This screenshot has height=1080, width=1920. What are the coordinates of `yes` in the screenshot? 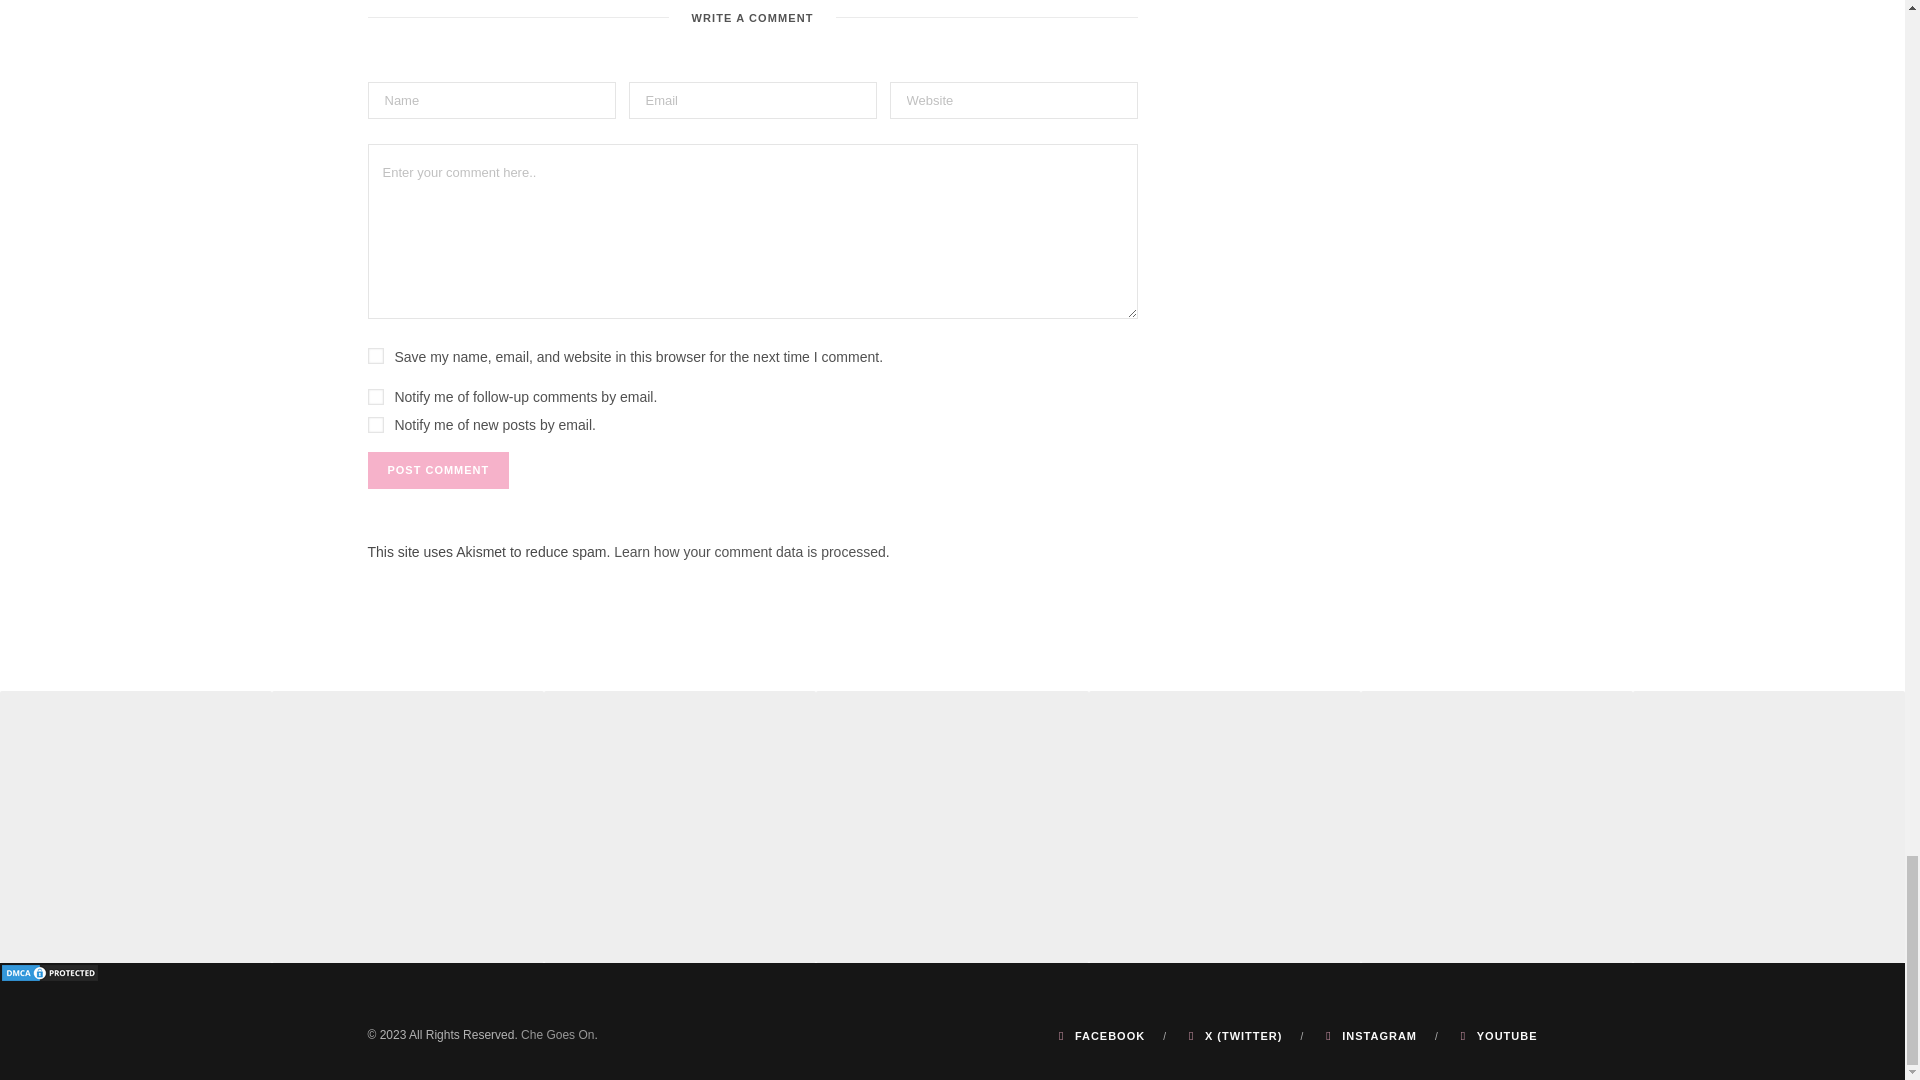 It's located at (376, 355).